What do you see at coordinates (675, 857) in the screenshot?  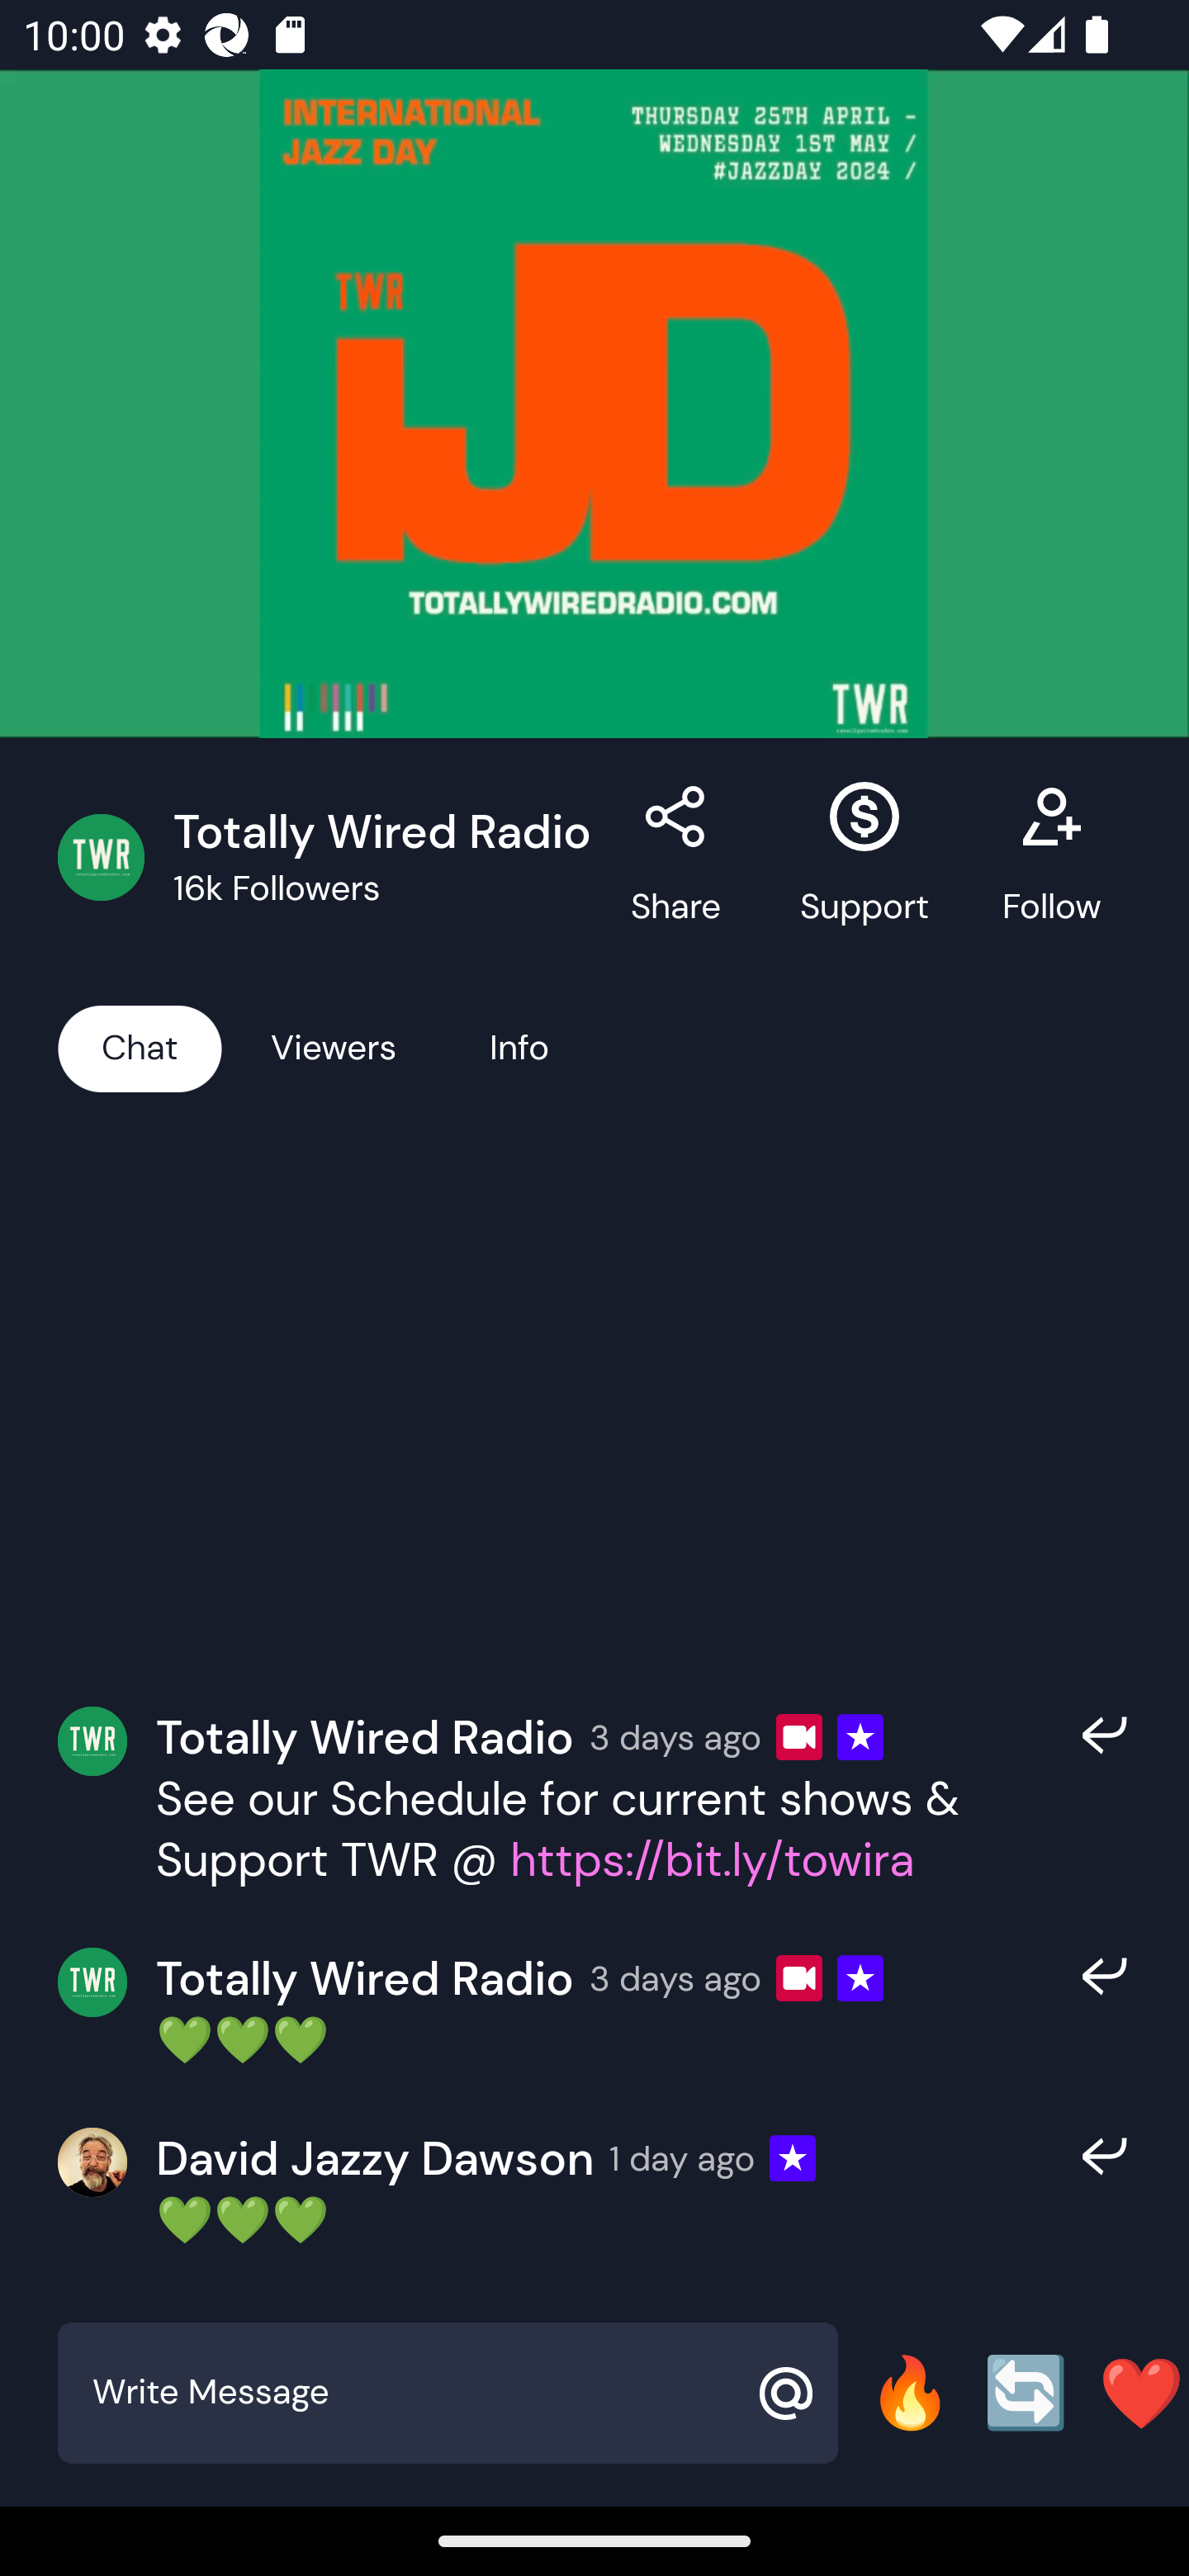 I see `Share` at bounding box center [675, 857].